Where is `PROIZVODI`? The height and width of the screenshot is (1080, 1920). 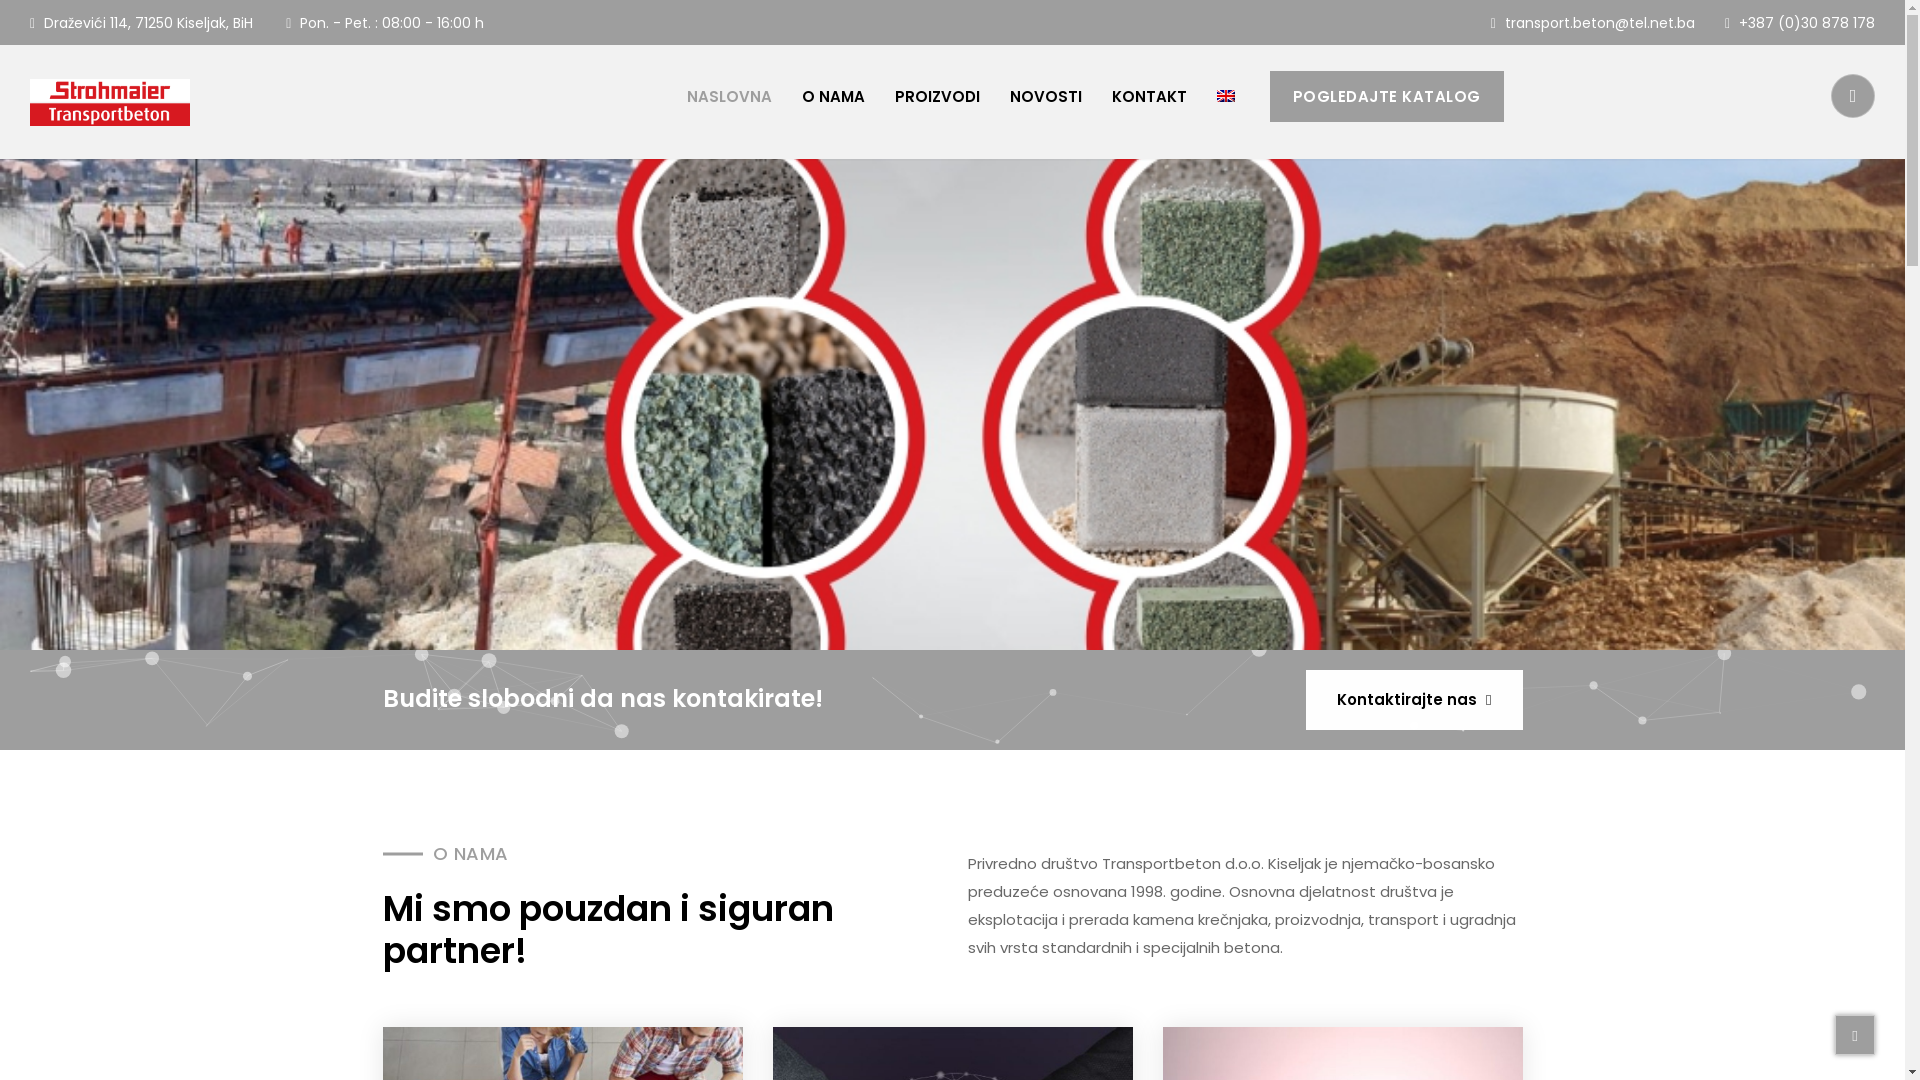
PROIZVODI is located at coordinates (937, 96).